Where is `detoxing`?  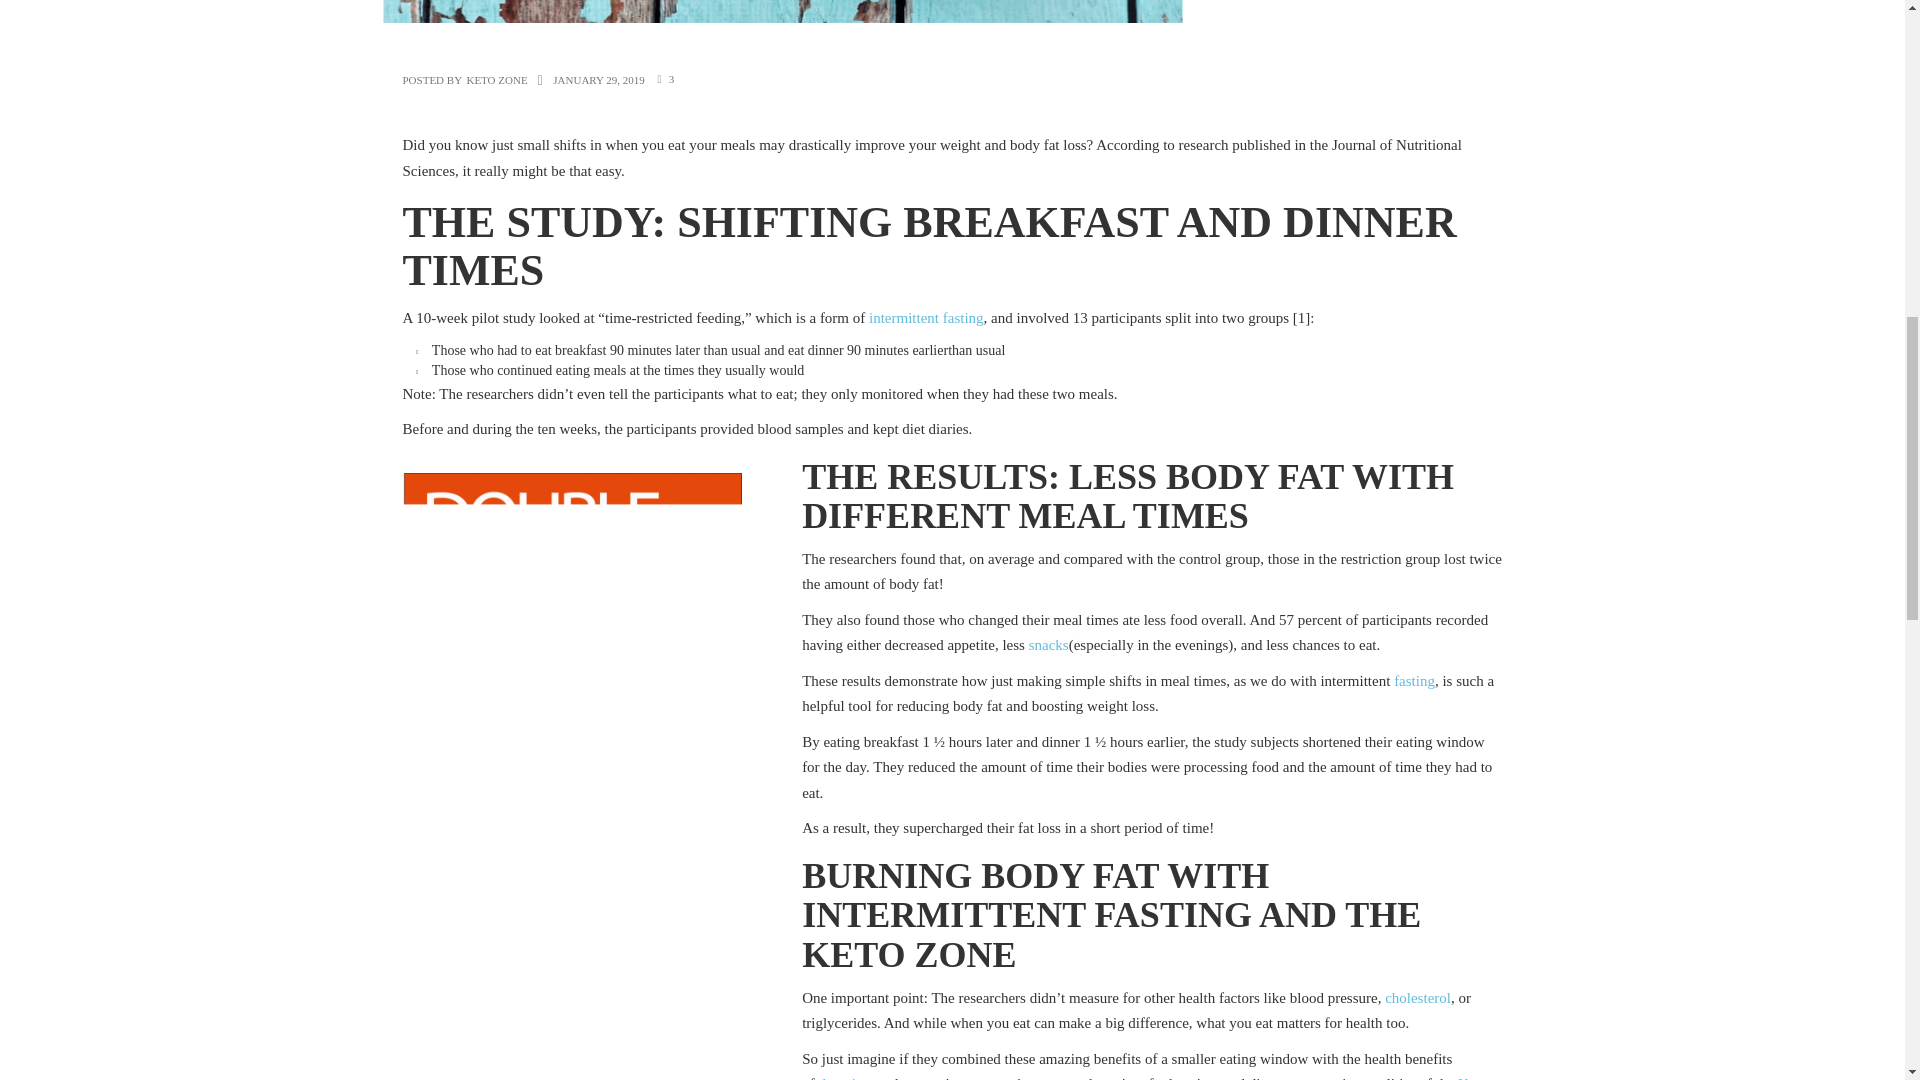
detoxing is located at coordinates (844, 1078).